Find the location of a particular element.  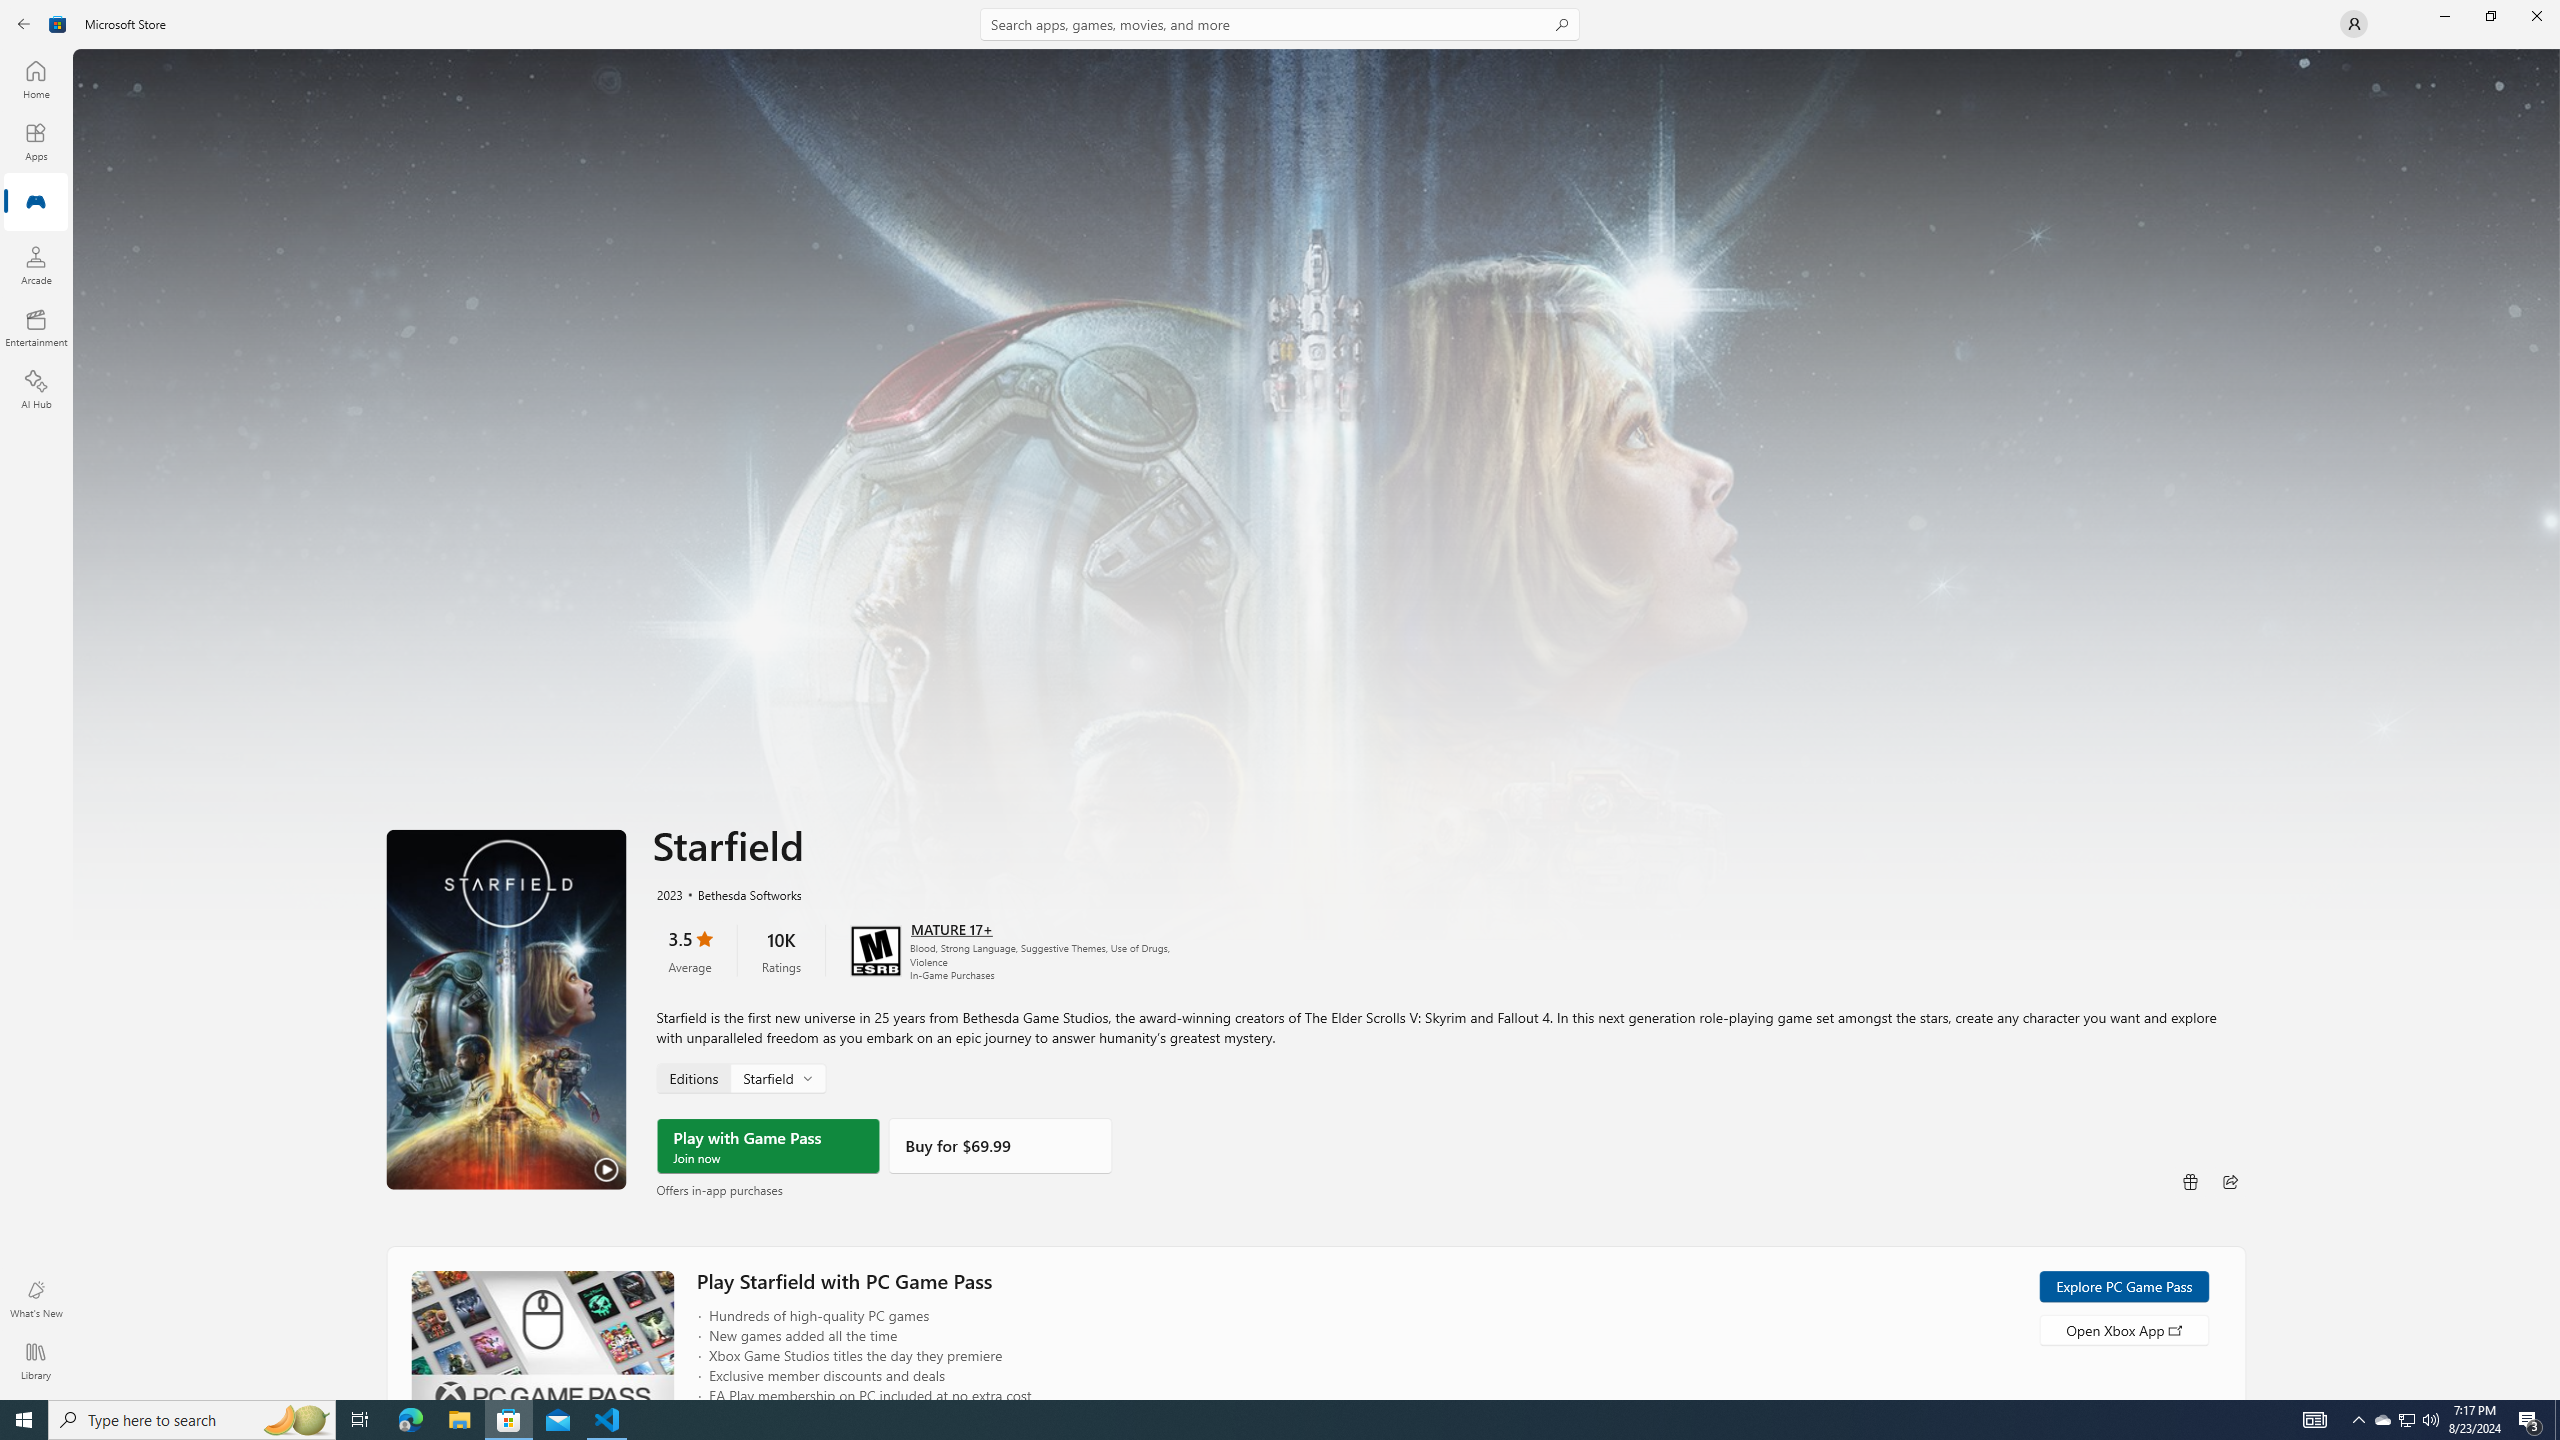

Minimize Microsoft Store is located at coordinates (2444, 16).